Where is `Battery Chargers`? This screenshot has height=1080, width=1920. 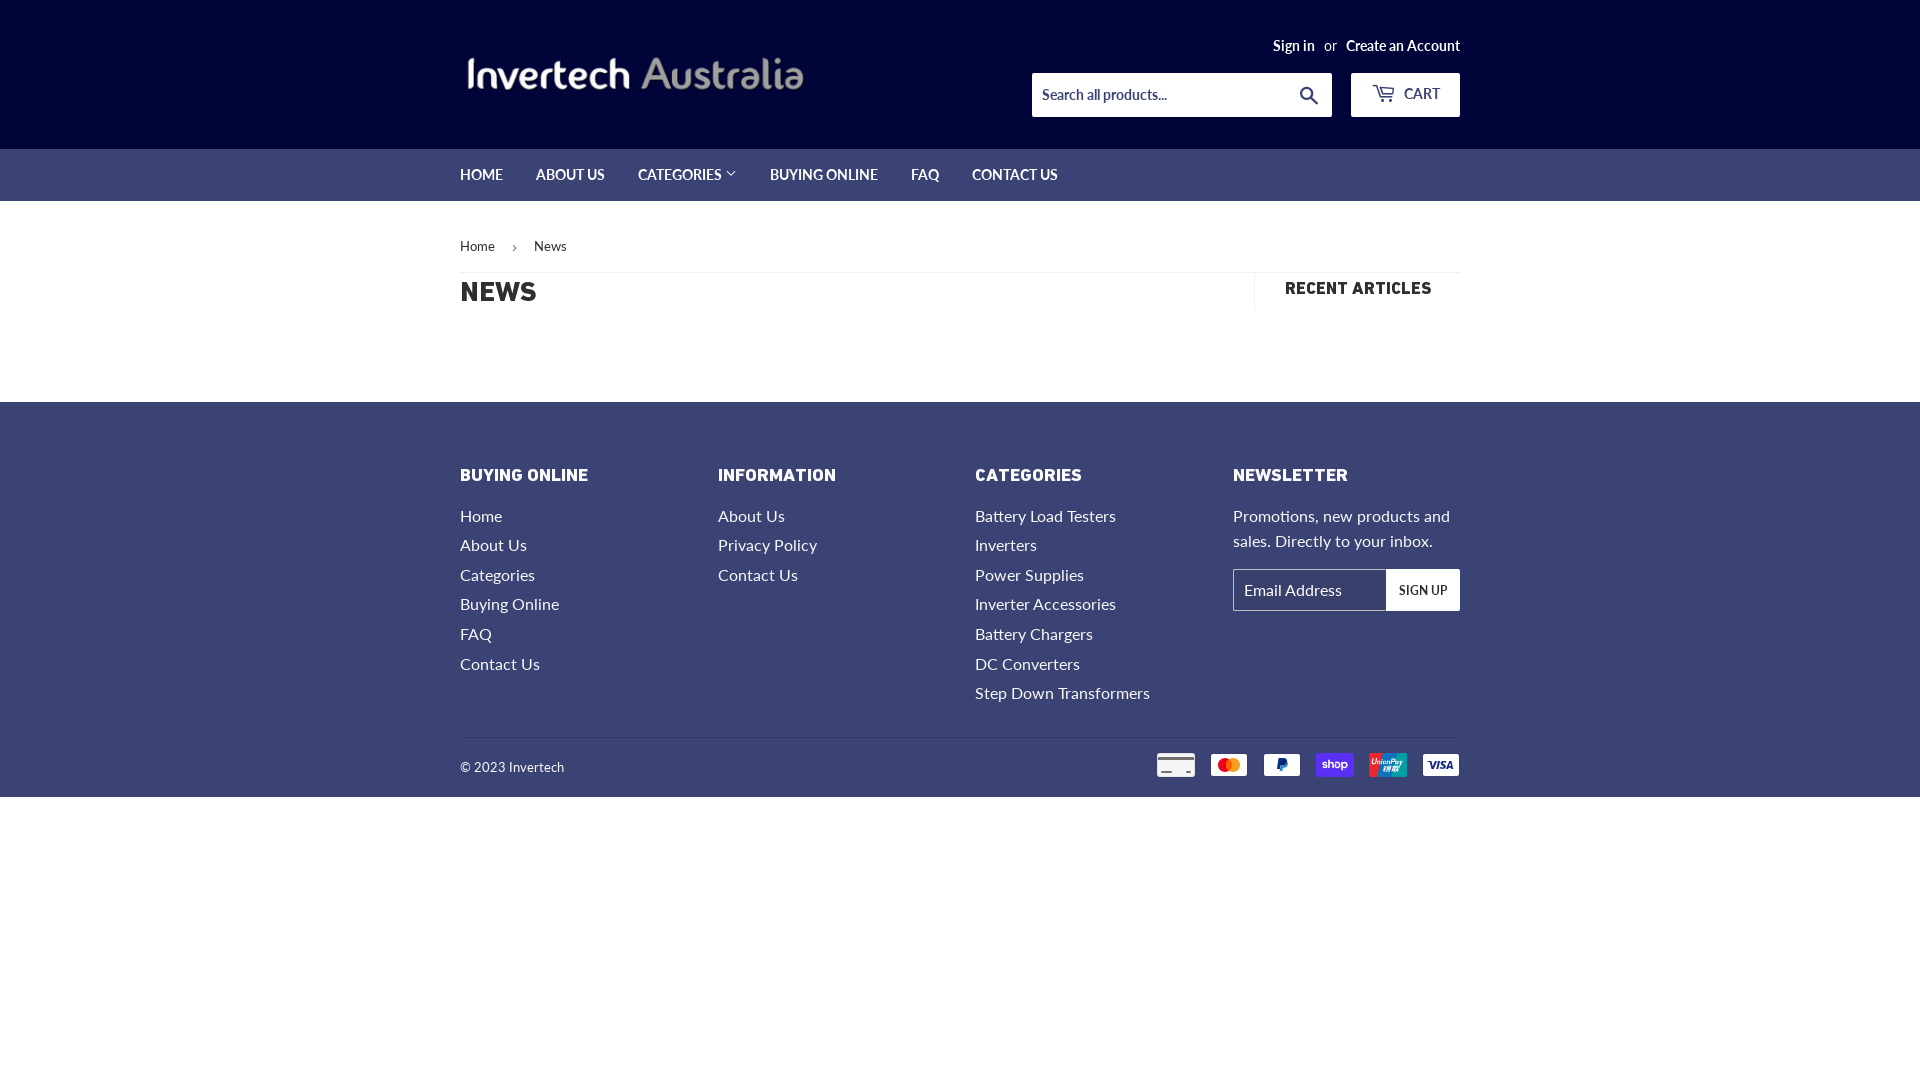 Battery Chargers is located at coordinates (1034, 633).